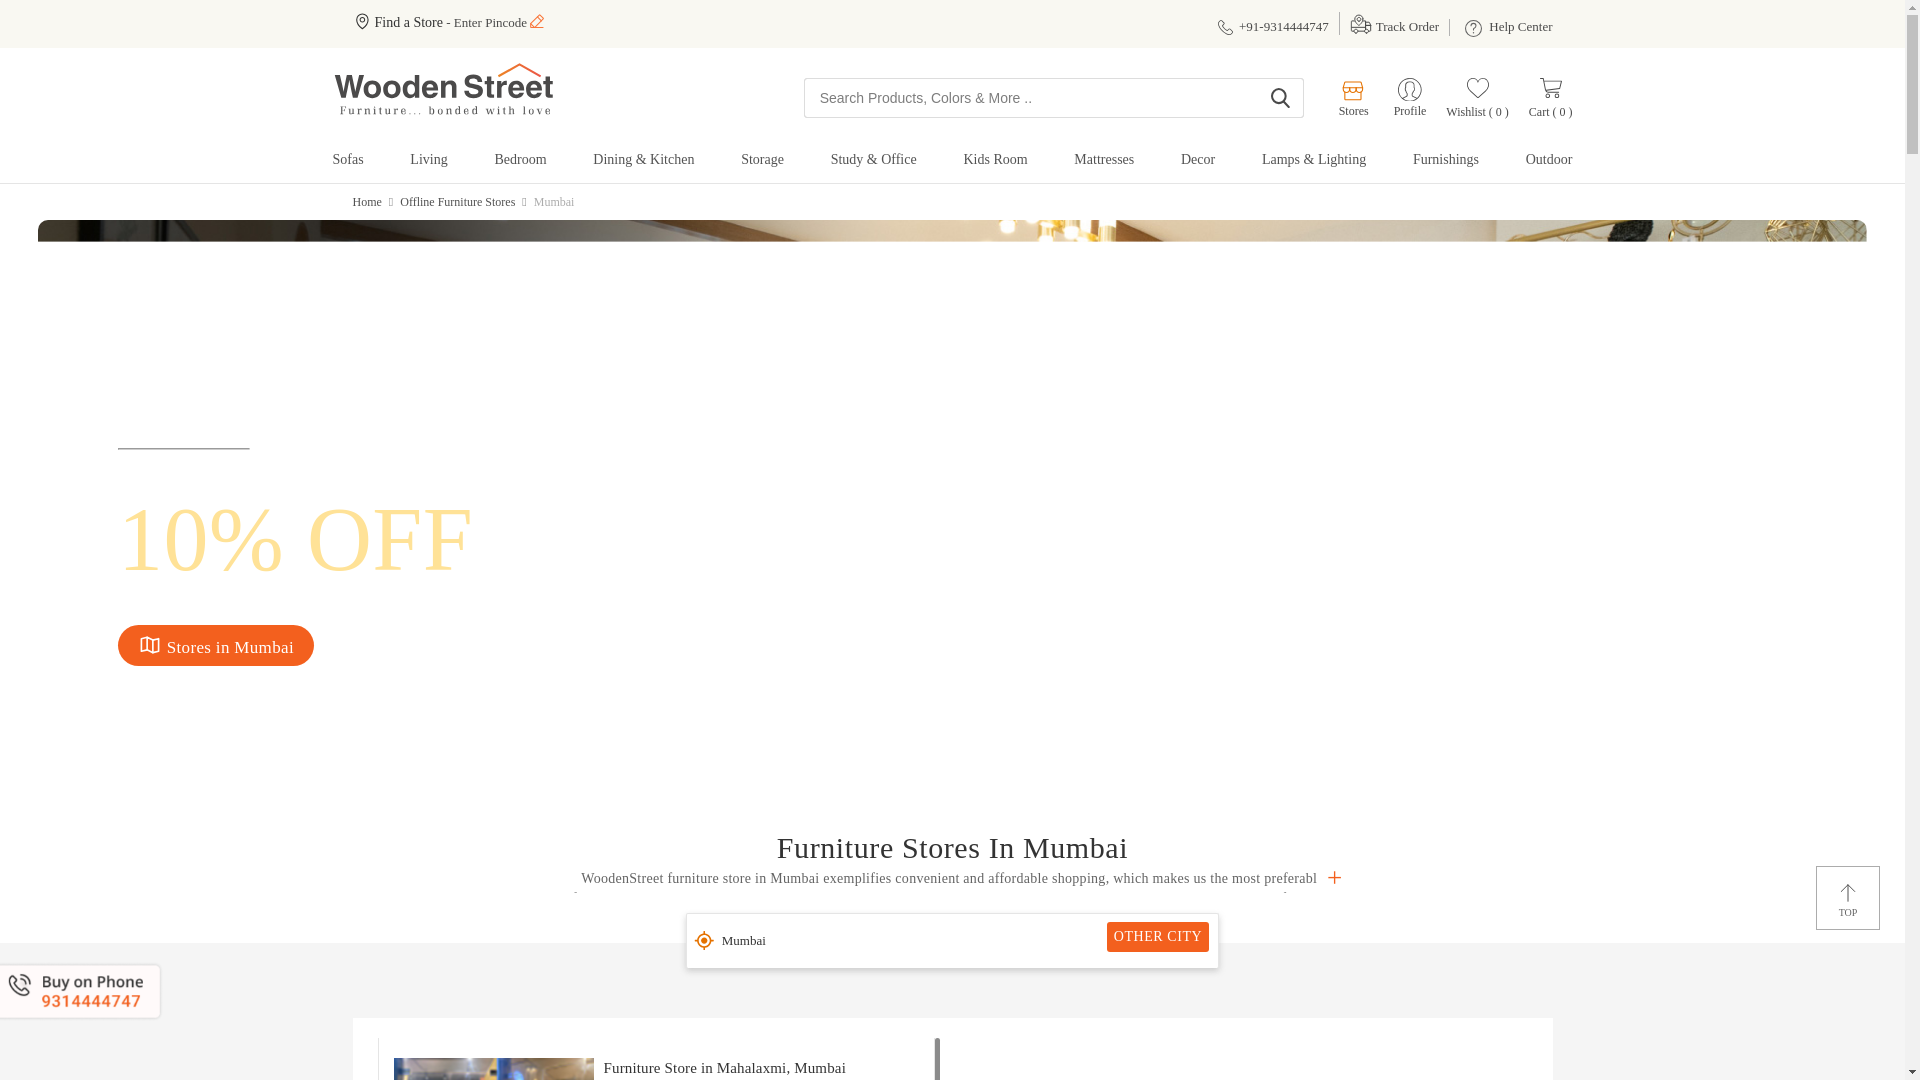 The image size is (1920, 1080). I want to click on Living, so click(428, 164).